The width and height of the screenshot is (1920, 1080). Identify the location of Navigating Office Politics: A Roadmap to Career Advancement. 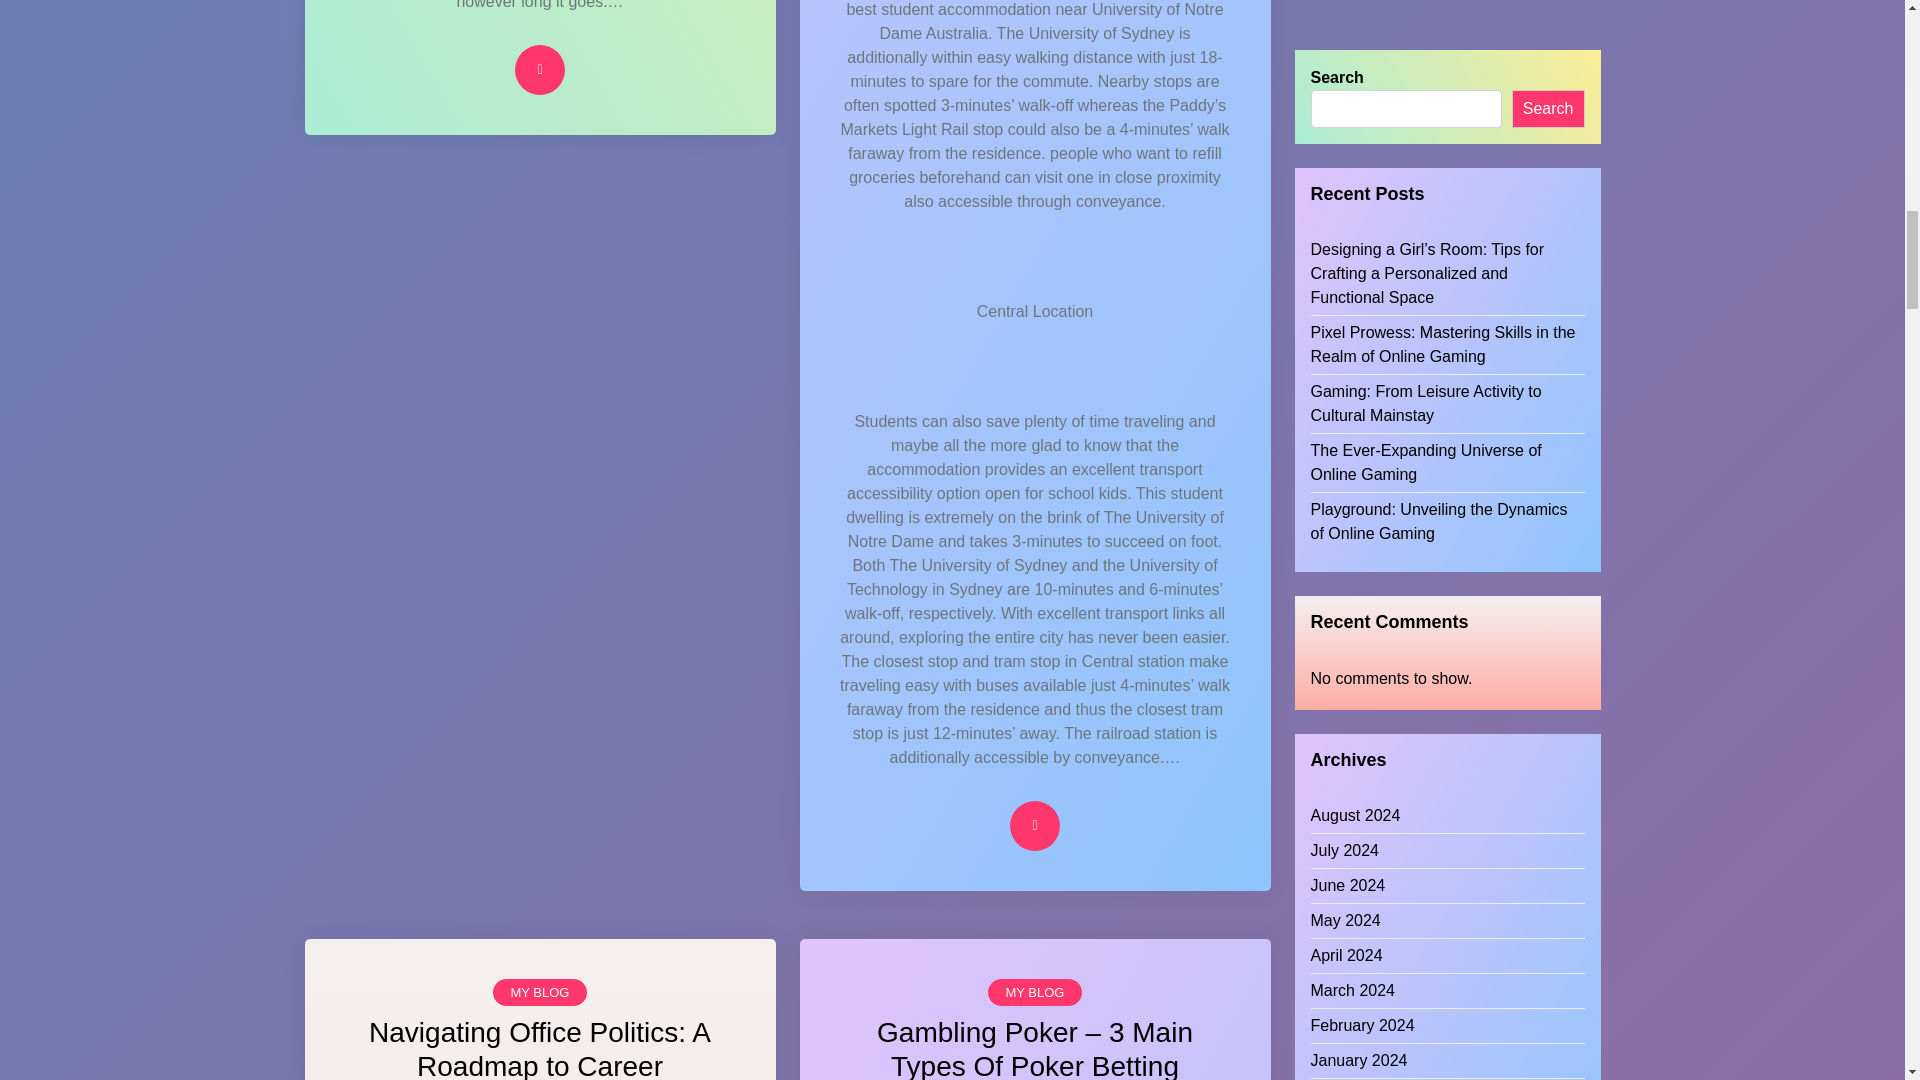
(539, 1048).